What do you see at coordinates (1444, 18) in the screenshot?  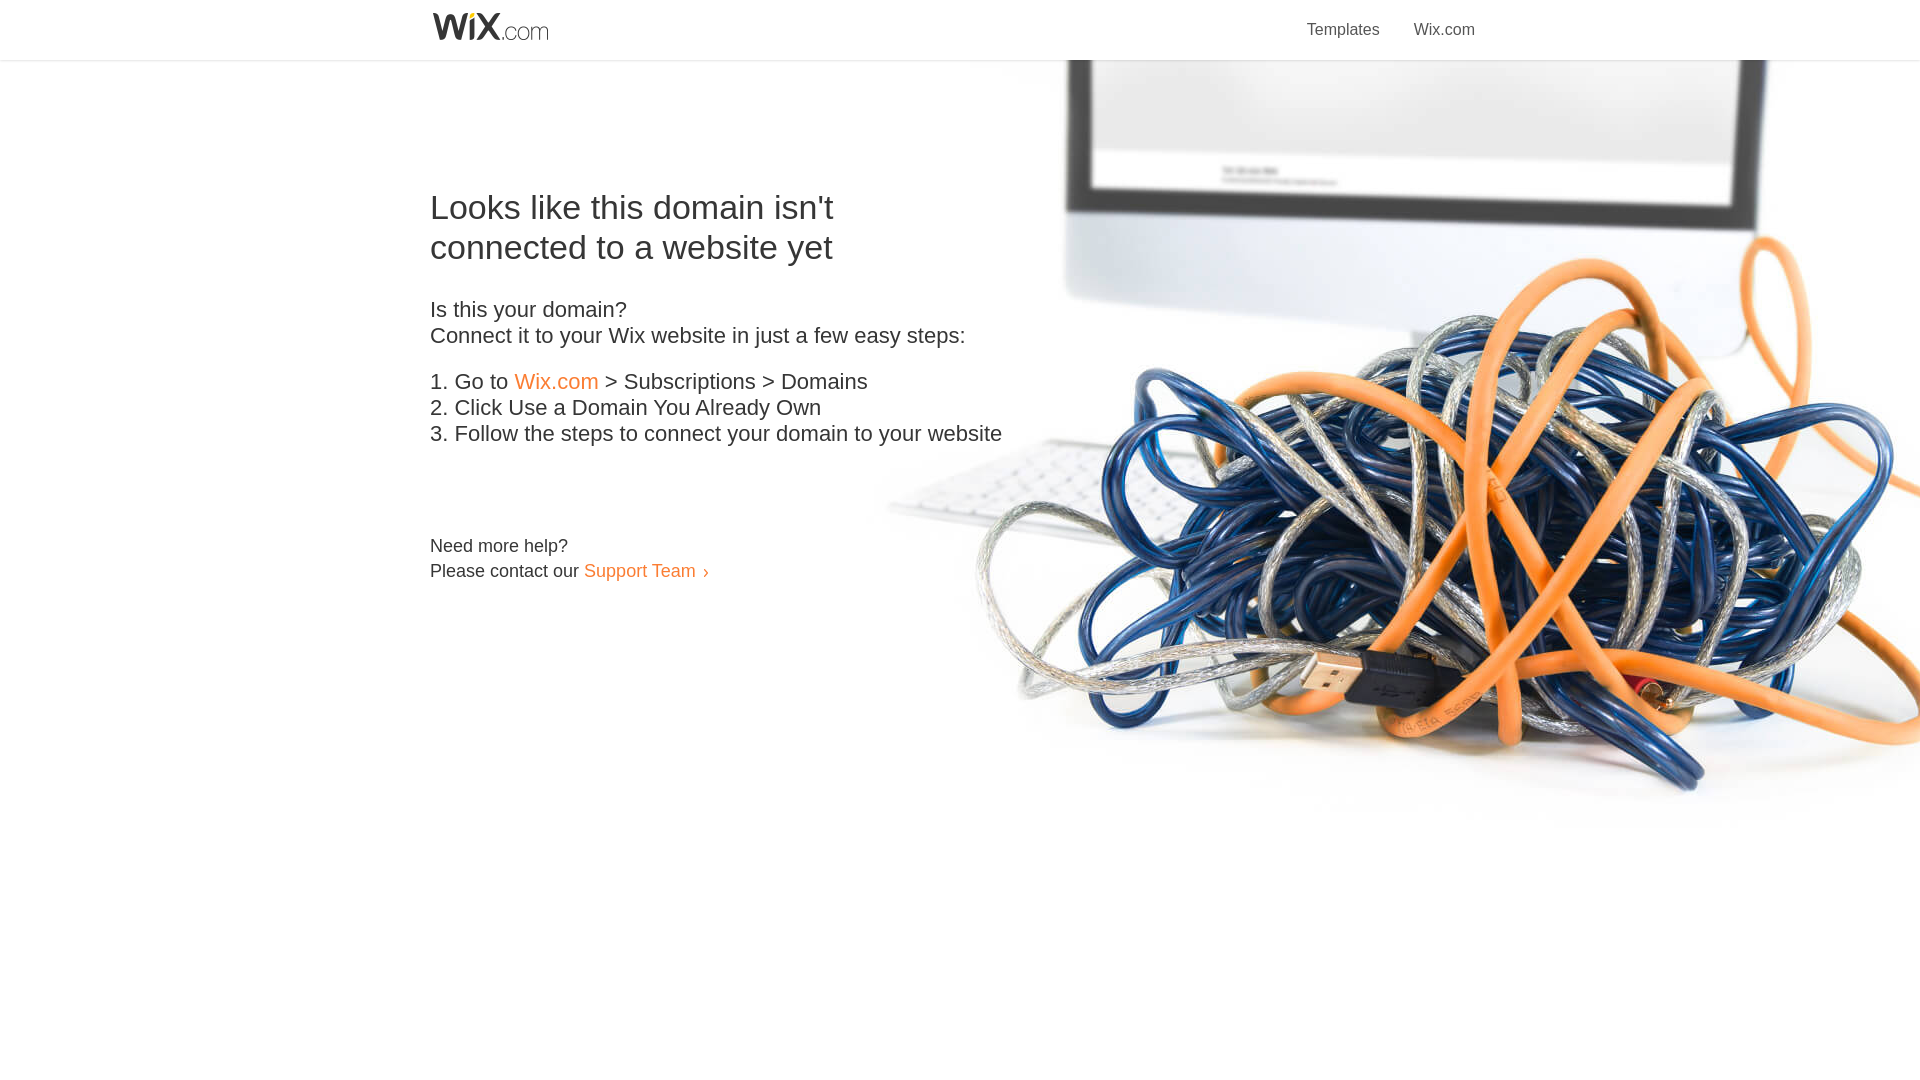 I see `Wix.com` at bounding box center [1444, 18].